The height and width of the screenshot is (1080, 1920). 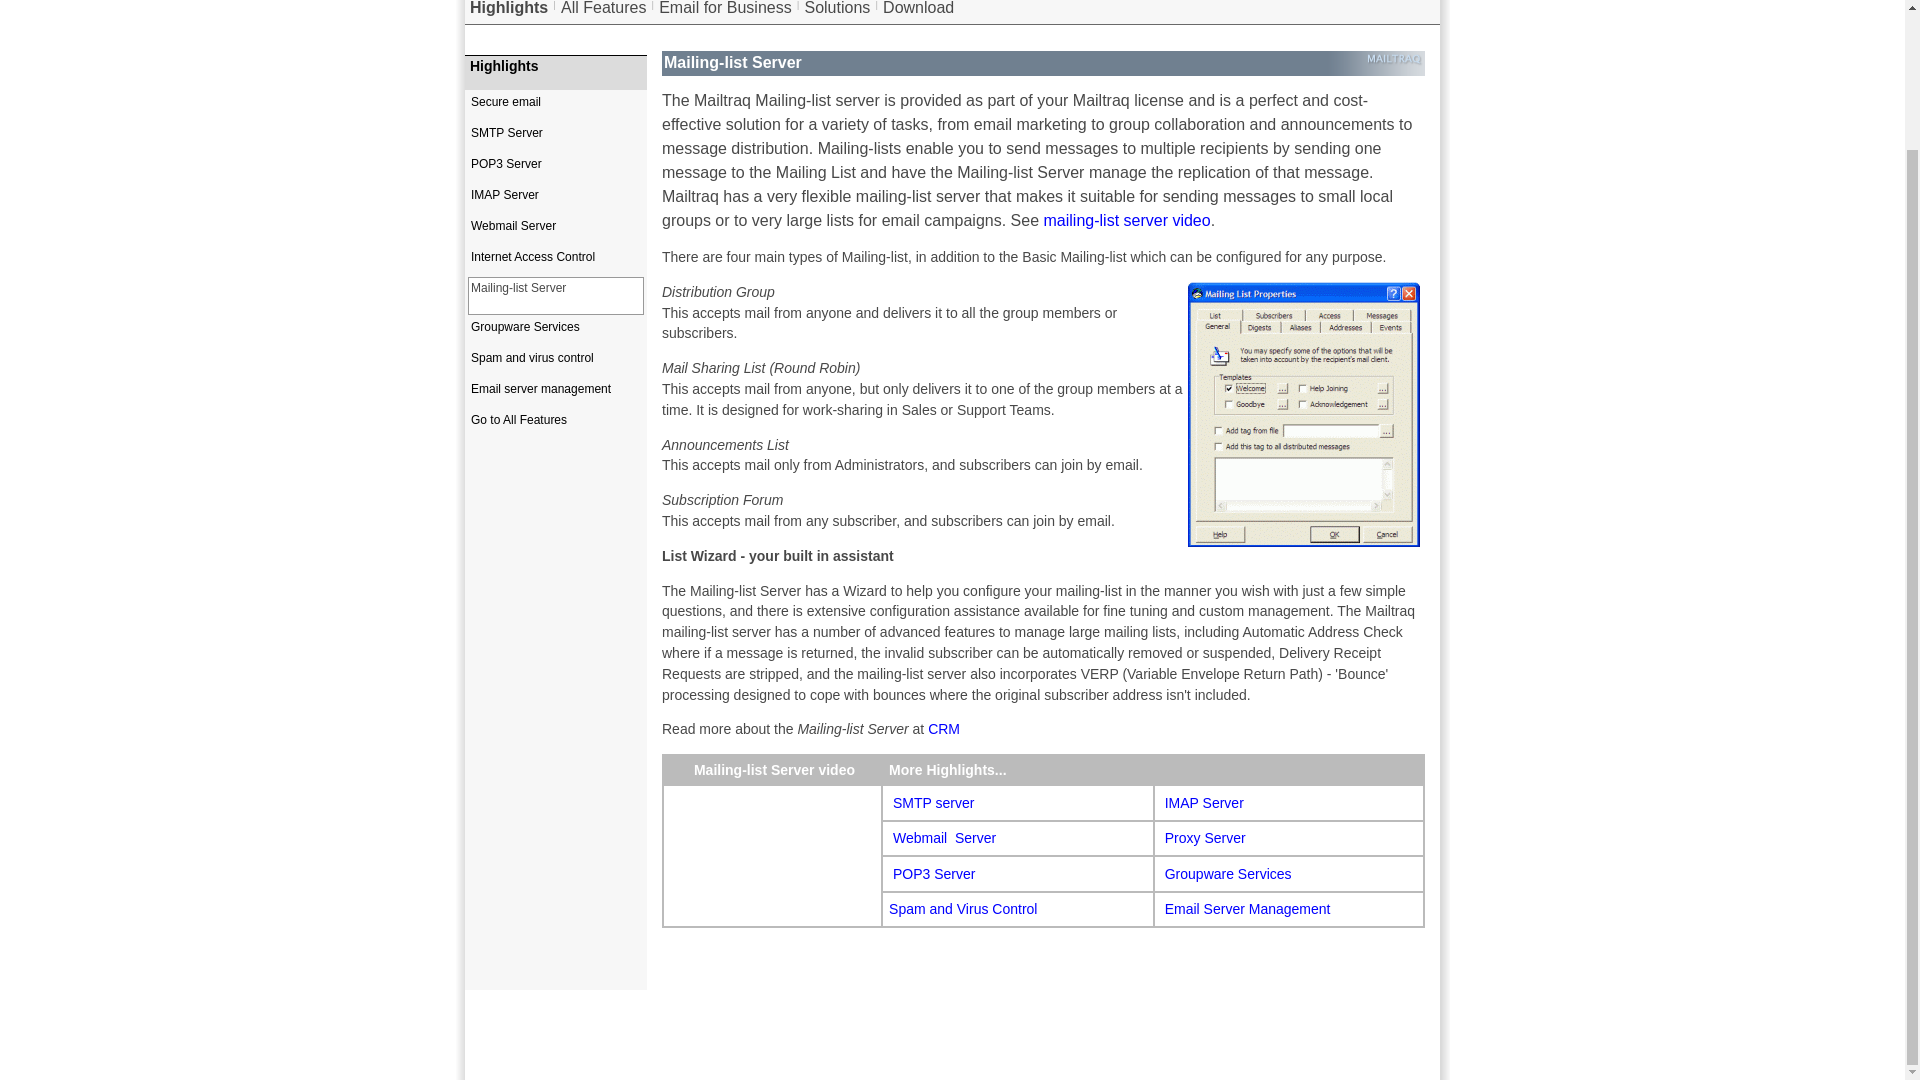 I want to click on SMTP Server, so click(x=556, y=140).